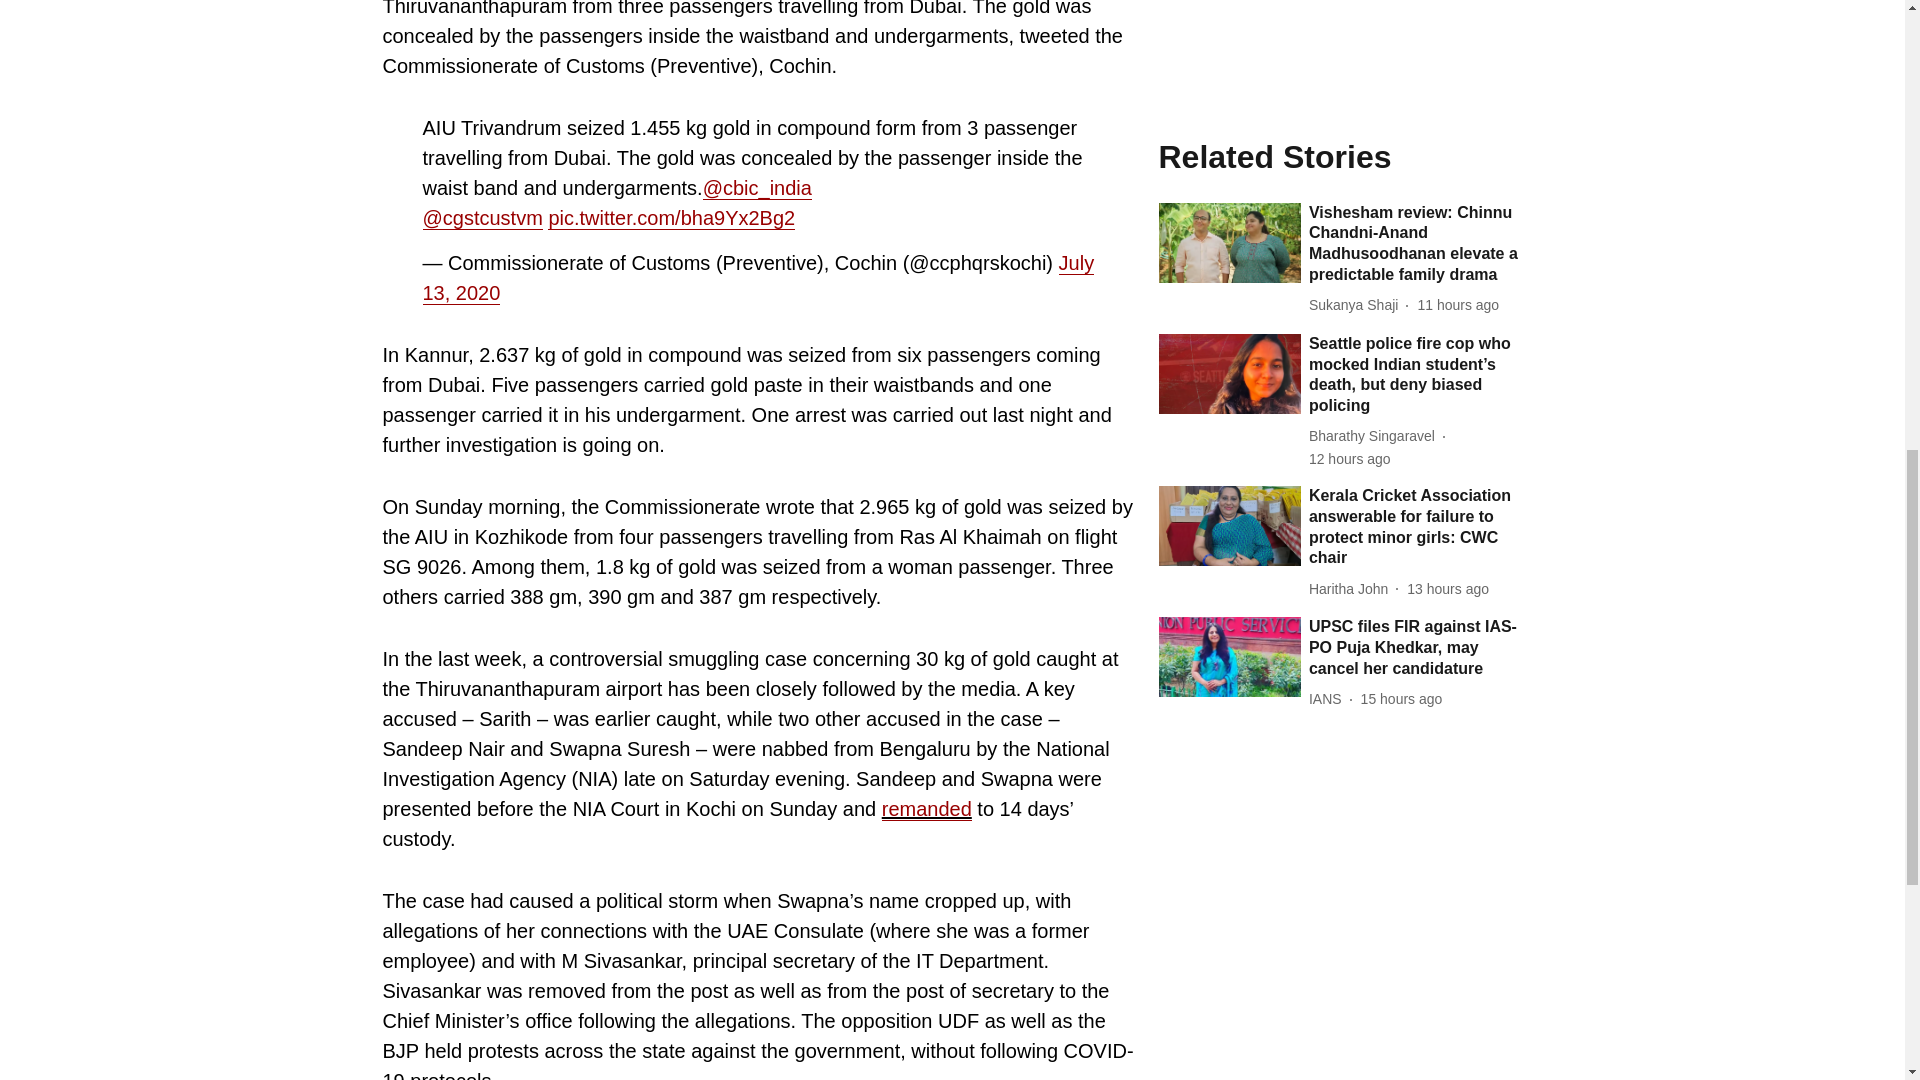  What do you see at coordinates (926, 809) in the screenshot?
I see `remanded` at bounding box center [926, 809].